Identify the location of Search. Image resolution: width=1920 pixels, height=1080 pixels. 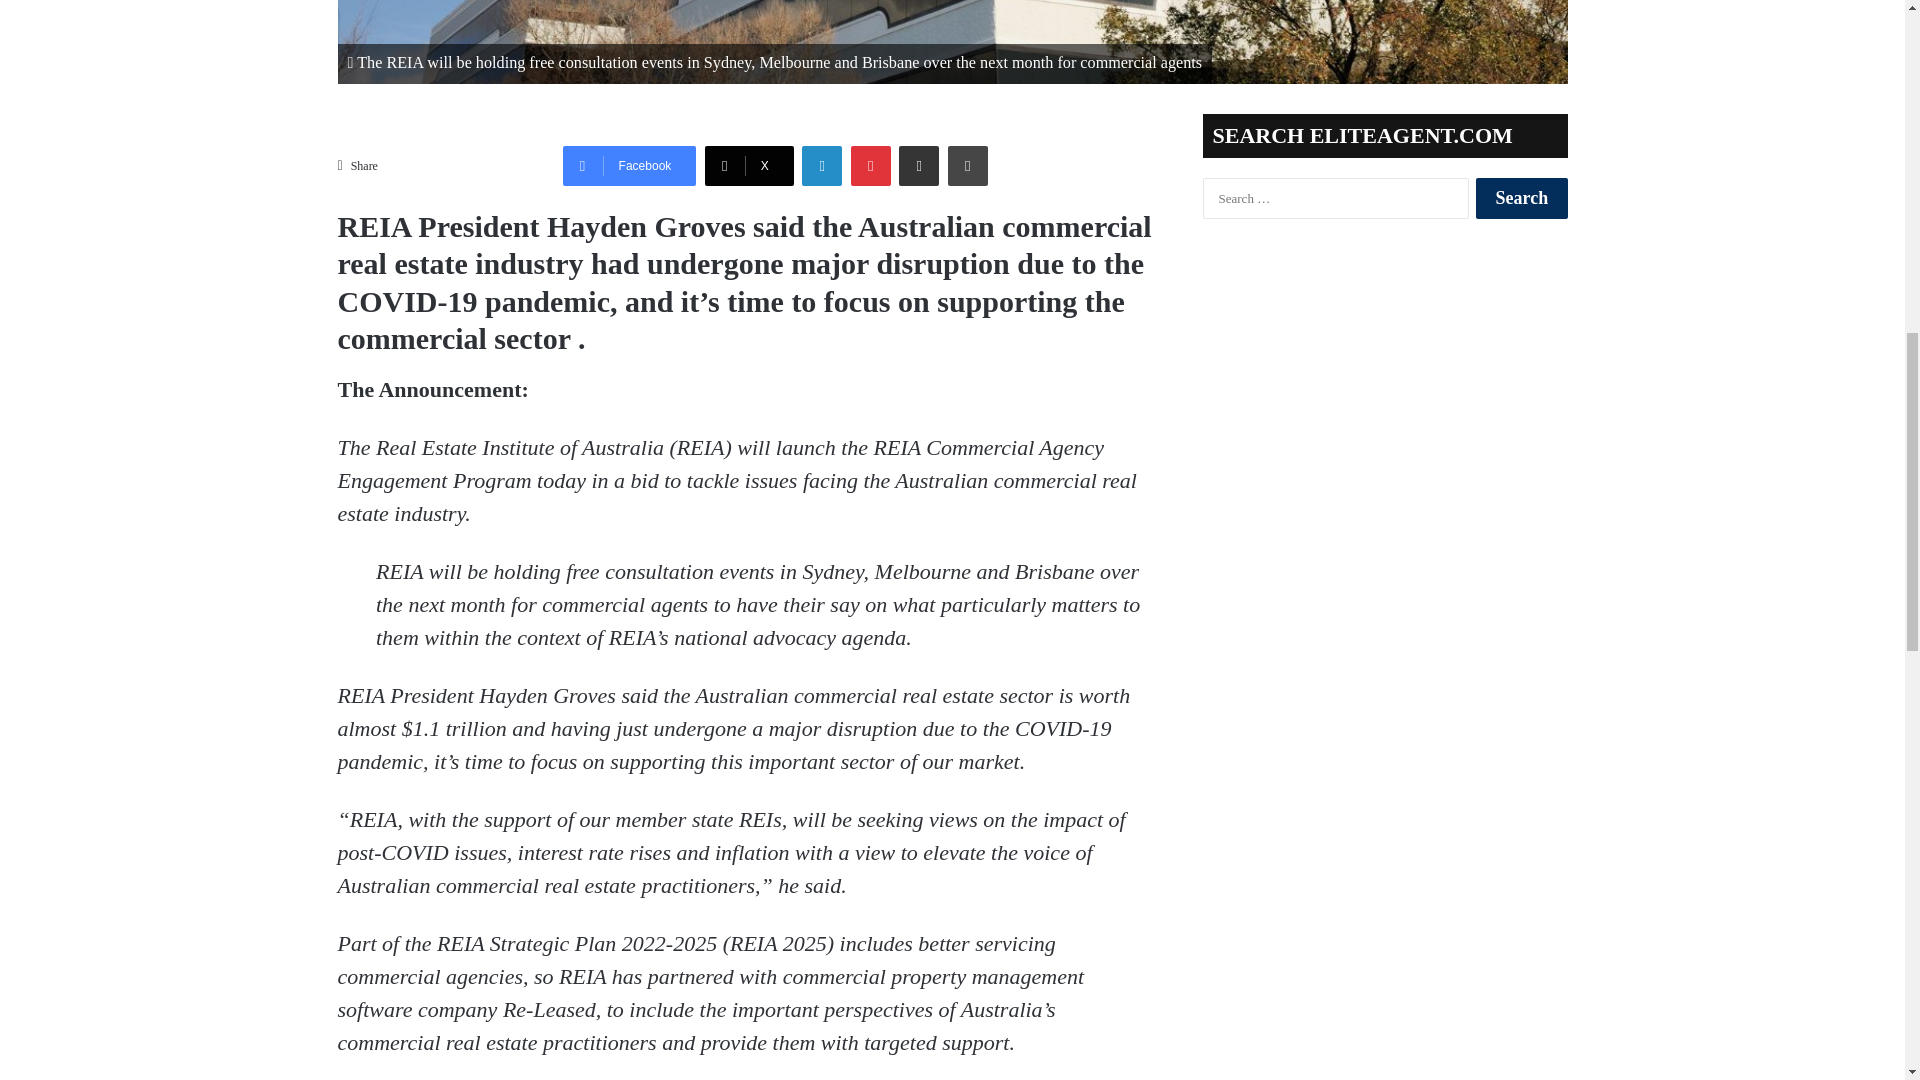
(1521, 198).